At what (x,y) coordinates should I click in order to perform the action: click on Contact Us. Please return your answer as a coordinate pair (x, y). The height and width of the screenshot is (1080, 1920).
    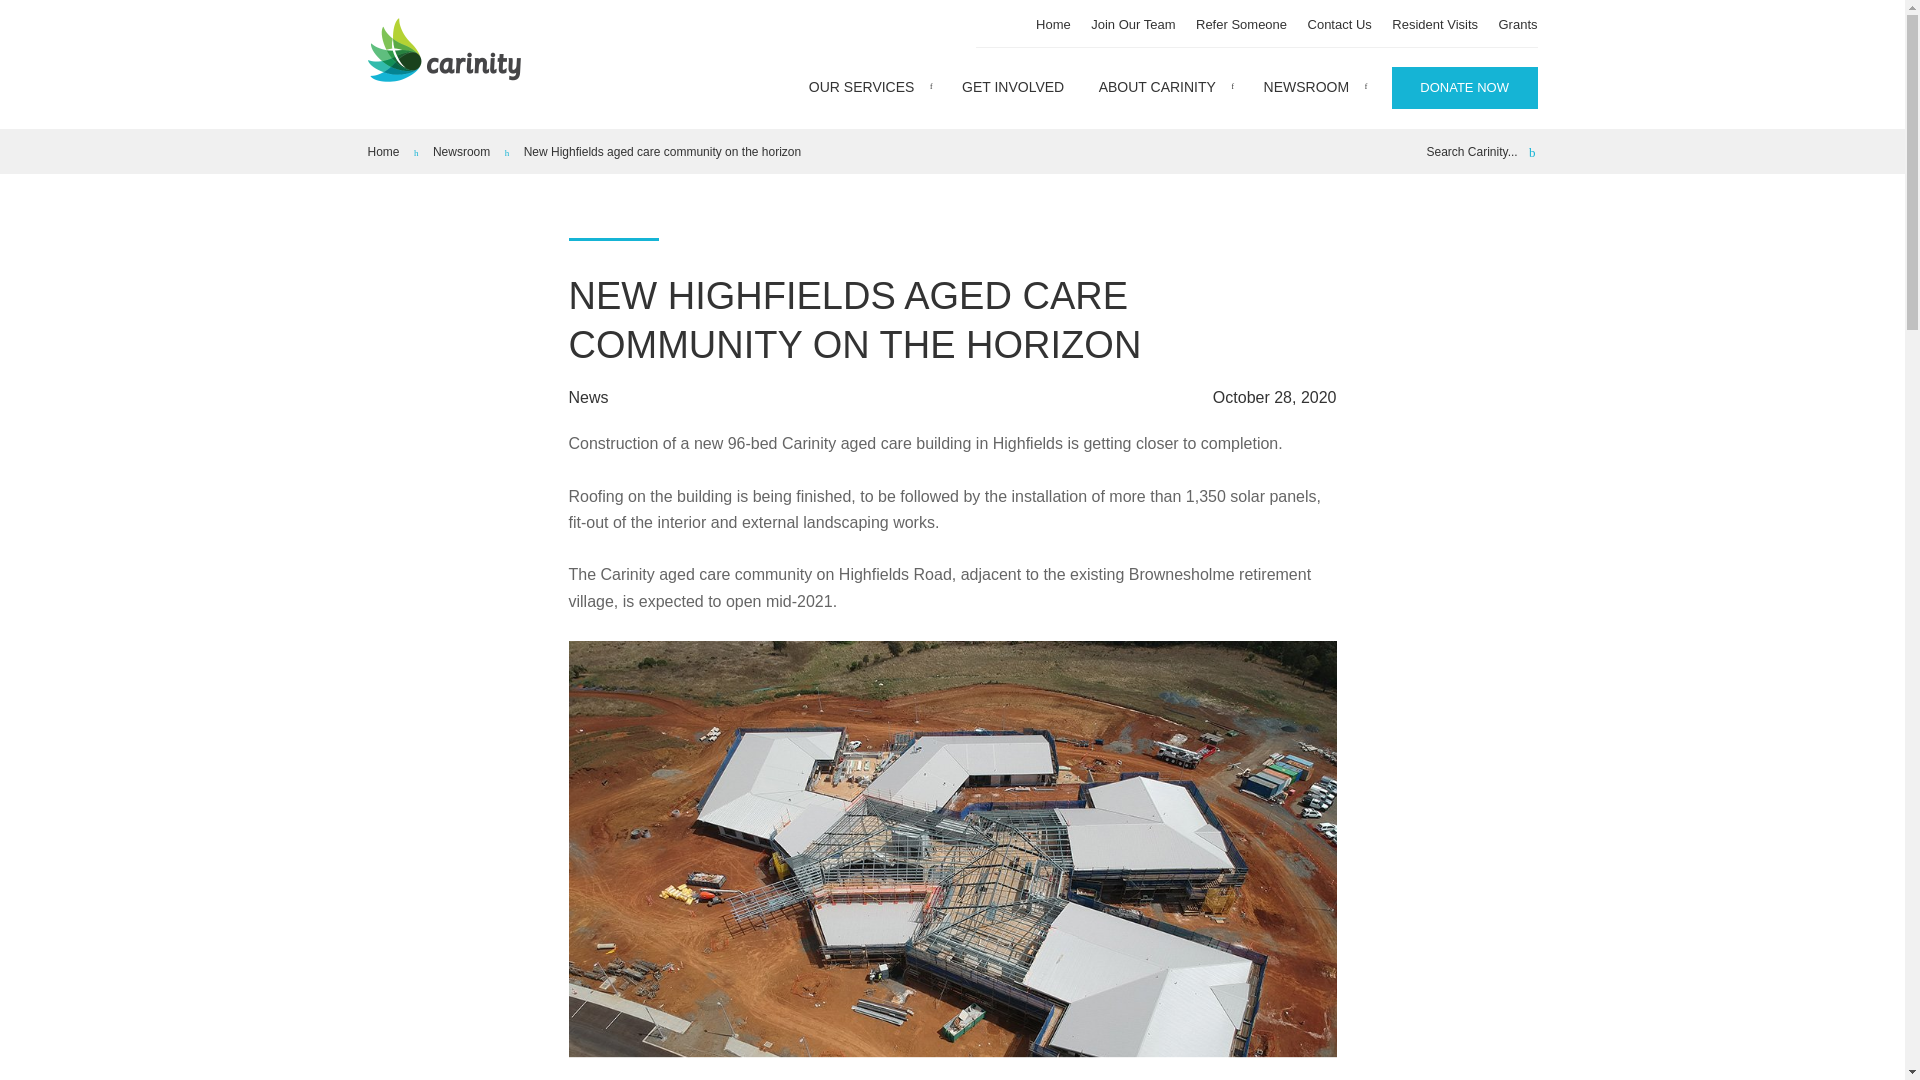
    Looking at the image, I should click on (1340, 24).